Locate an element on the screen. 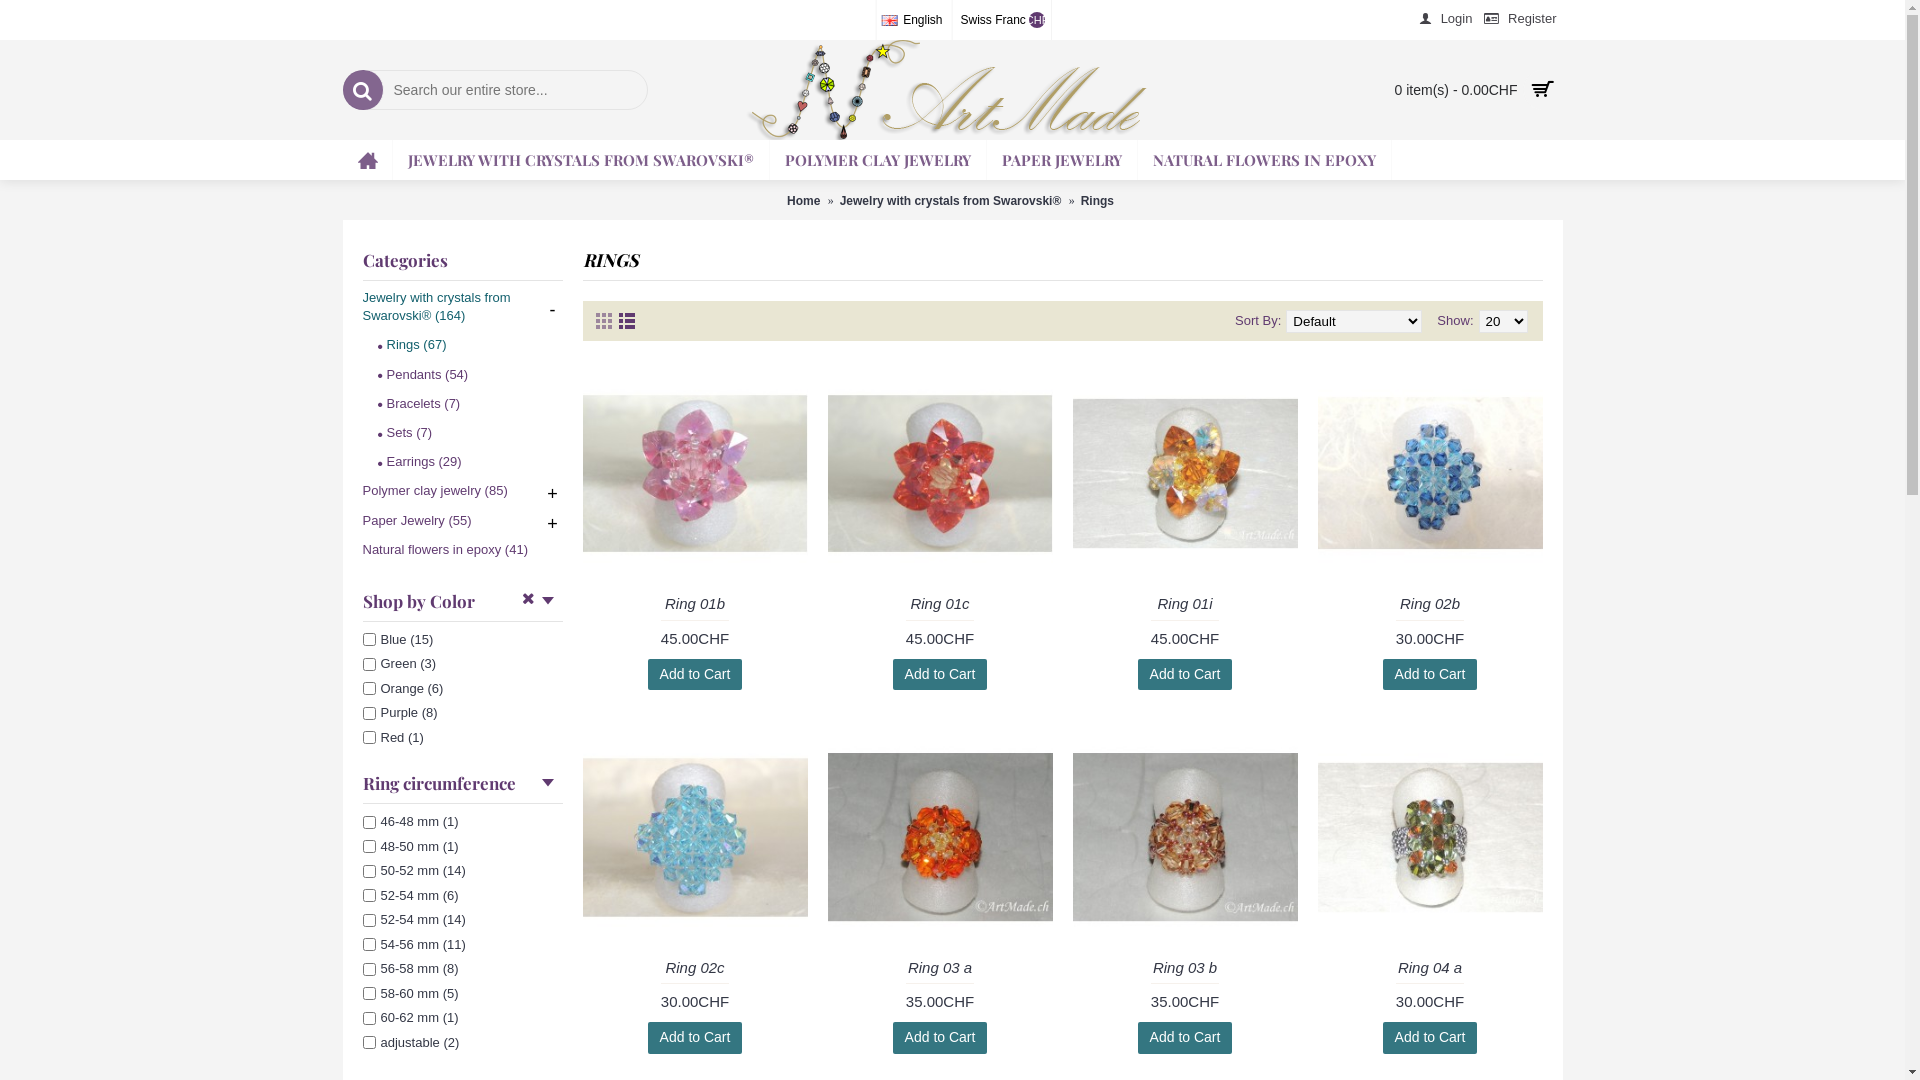  Earrings (29) is located at coordinates (462, 460).